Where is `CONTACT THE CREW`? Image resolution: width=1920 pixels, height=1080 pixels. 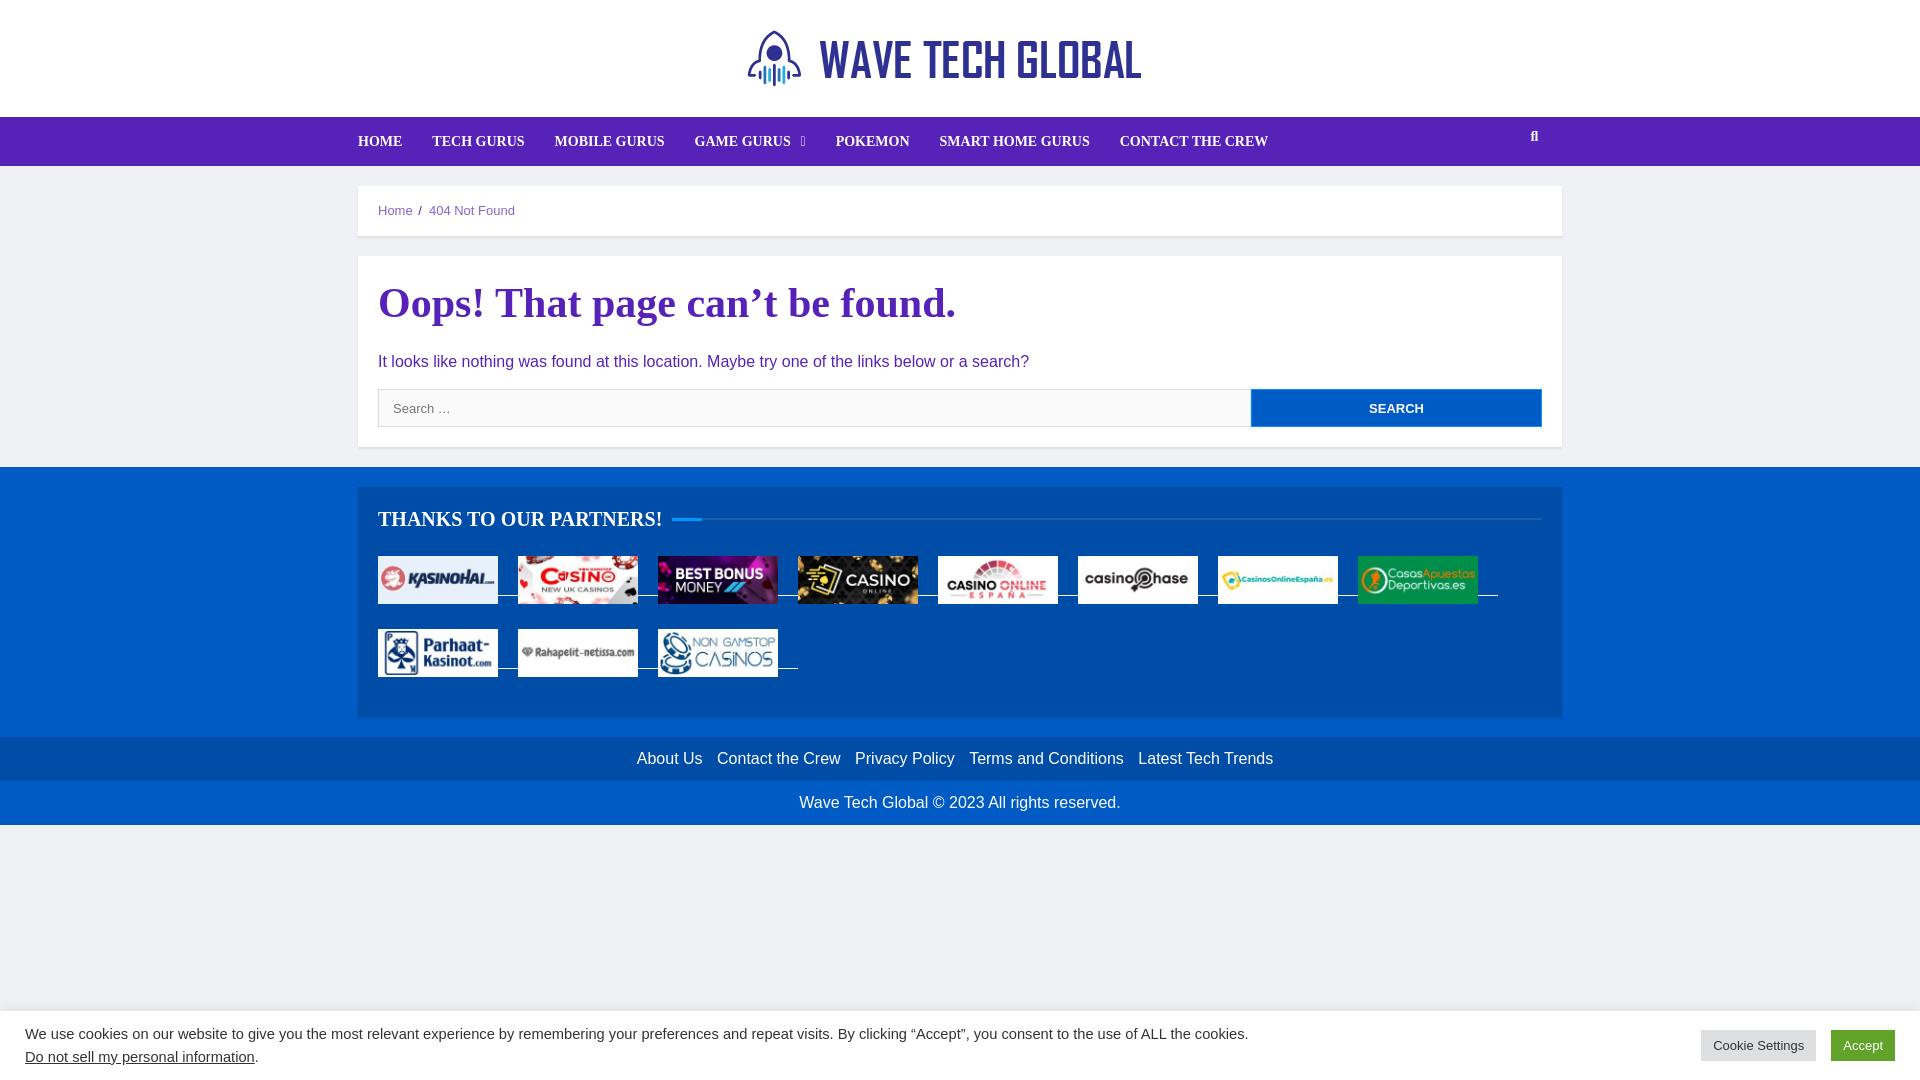 CONTACT THE CREW is located at coordinates (904, 758).